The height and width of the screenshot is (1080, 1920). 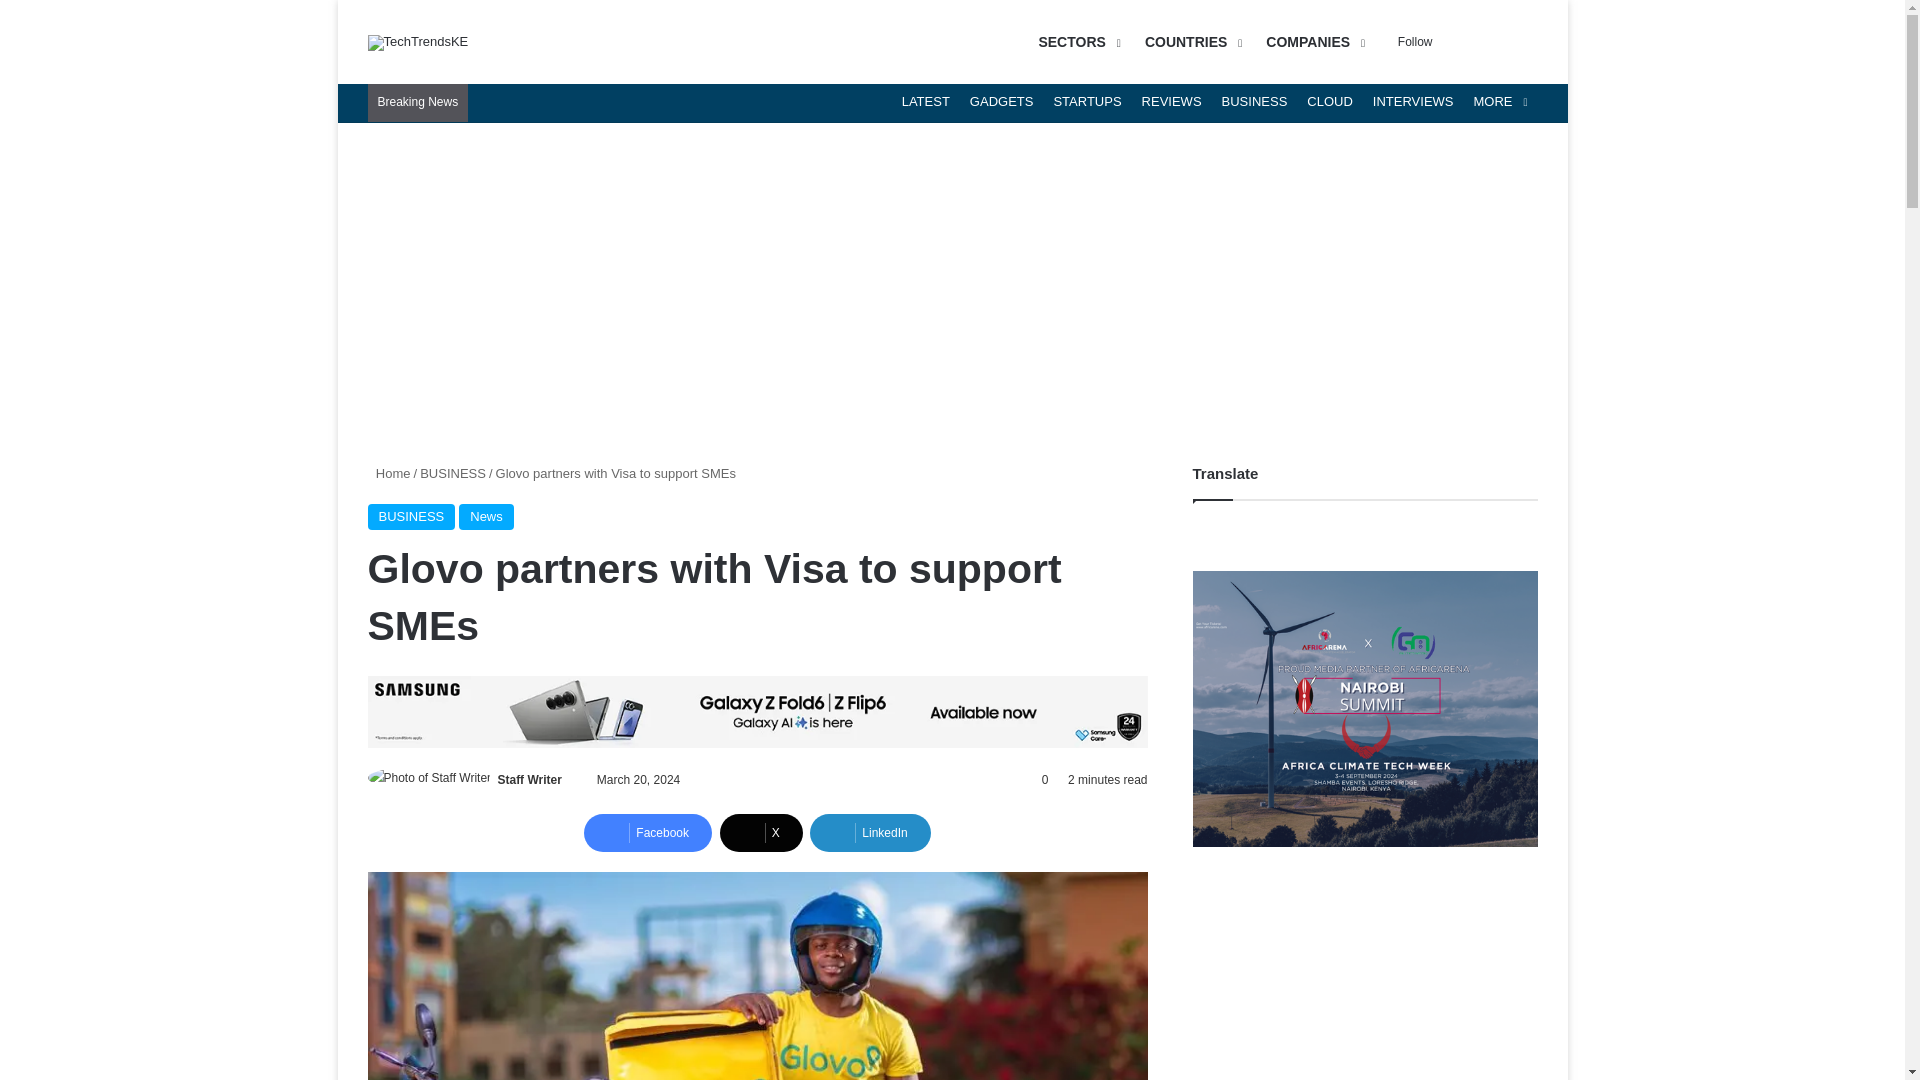 I want to click on COUNTRIES, so click(x=1190, y=42).